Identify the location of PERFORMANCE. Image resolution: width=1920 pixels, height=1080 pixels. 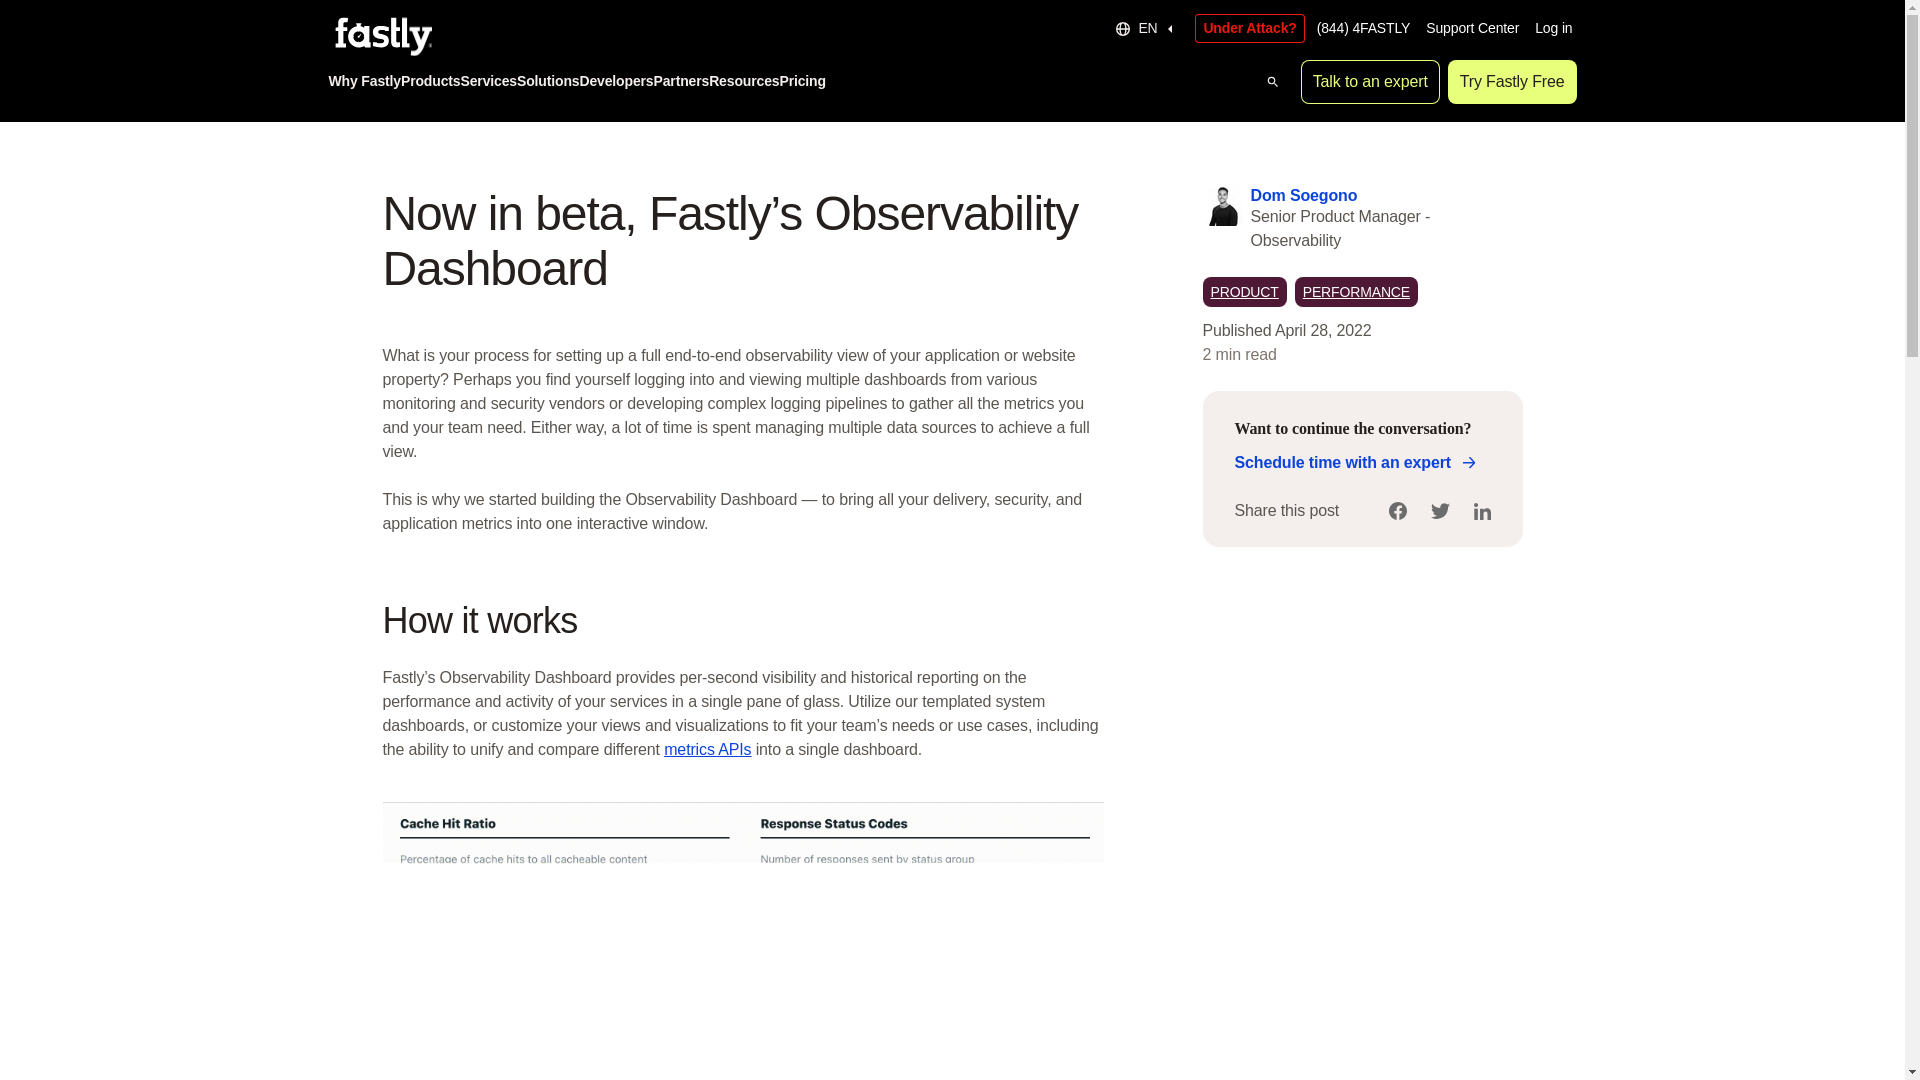
(1356, 291).